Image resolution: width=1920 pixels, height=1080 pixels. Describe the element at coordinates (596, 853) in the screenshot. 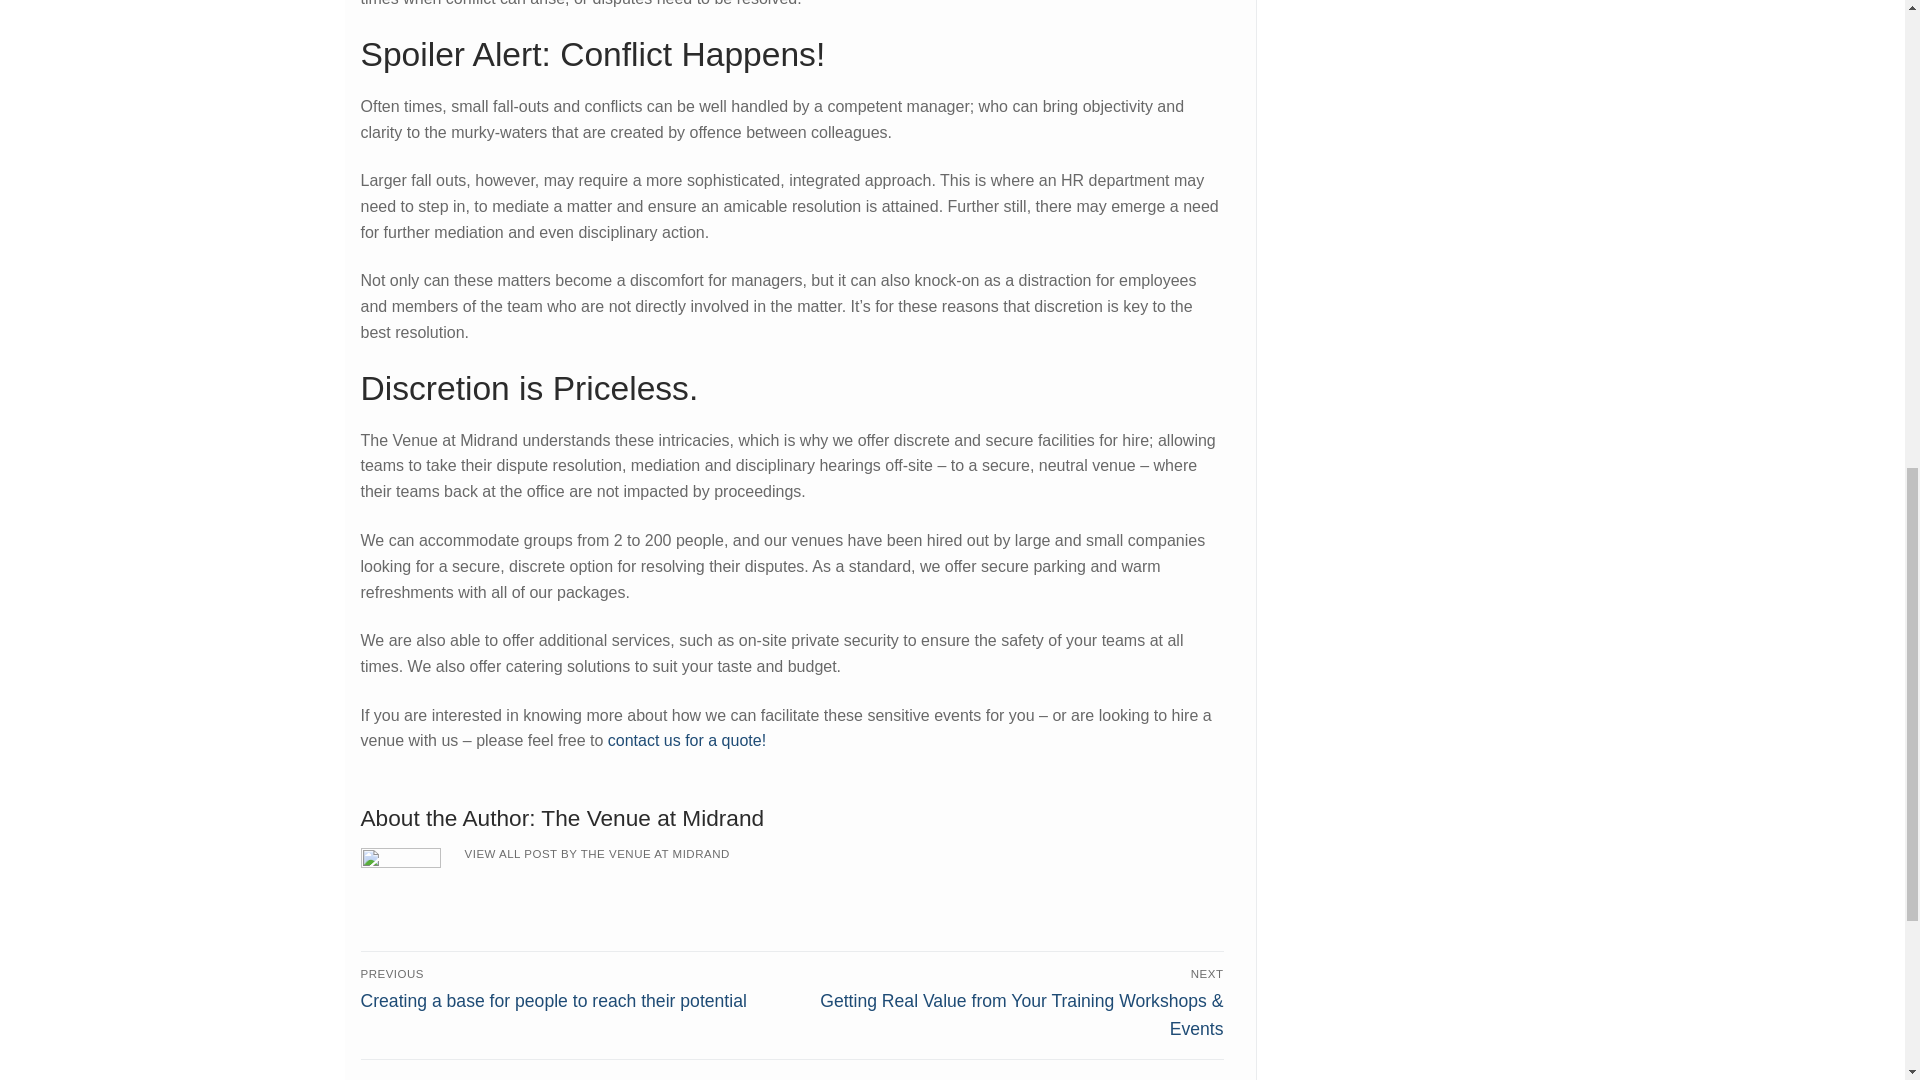

I see `VIEW ALL POST BY THE VENUE AT MIDRAND` at that location.